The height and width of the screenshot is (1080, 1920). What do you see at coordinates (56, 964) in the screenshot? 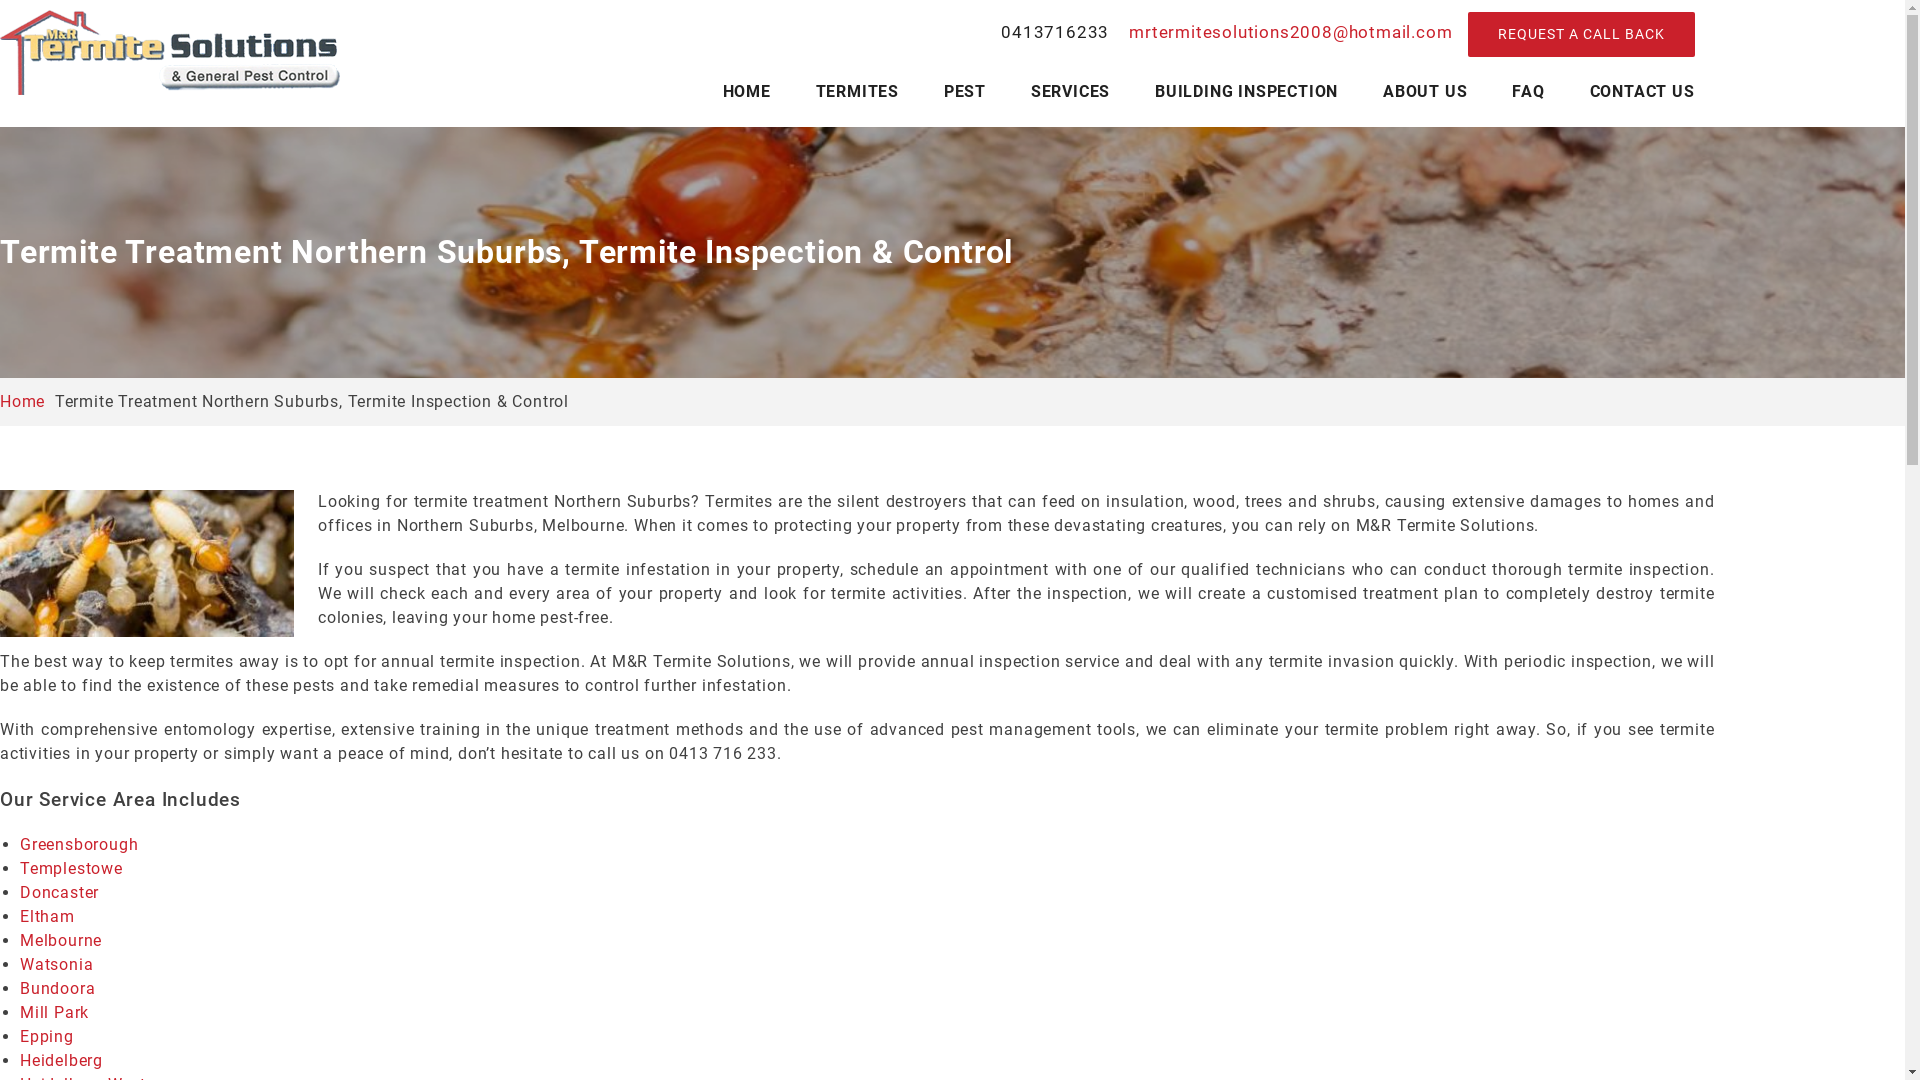
I see `Watsonia` at bounding box center [56, 964].